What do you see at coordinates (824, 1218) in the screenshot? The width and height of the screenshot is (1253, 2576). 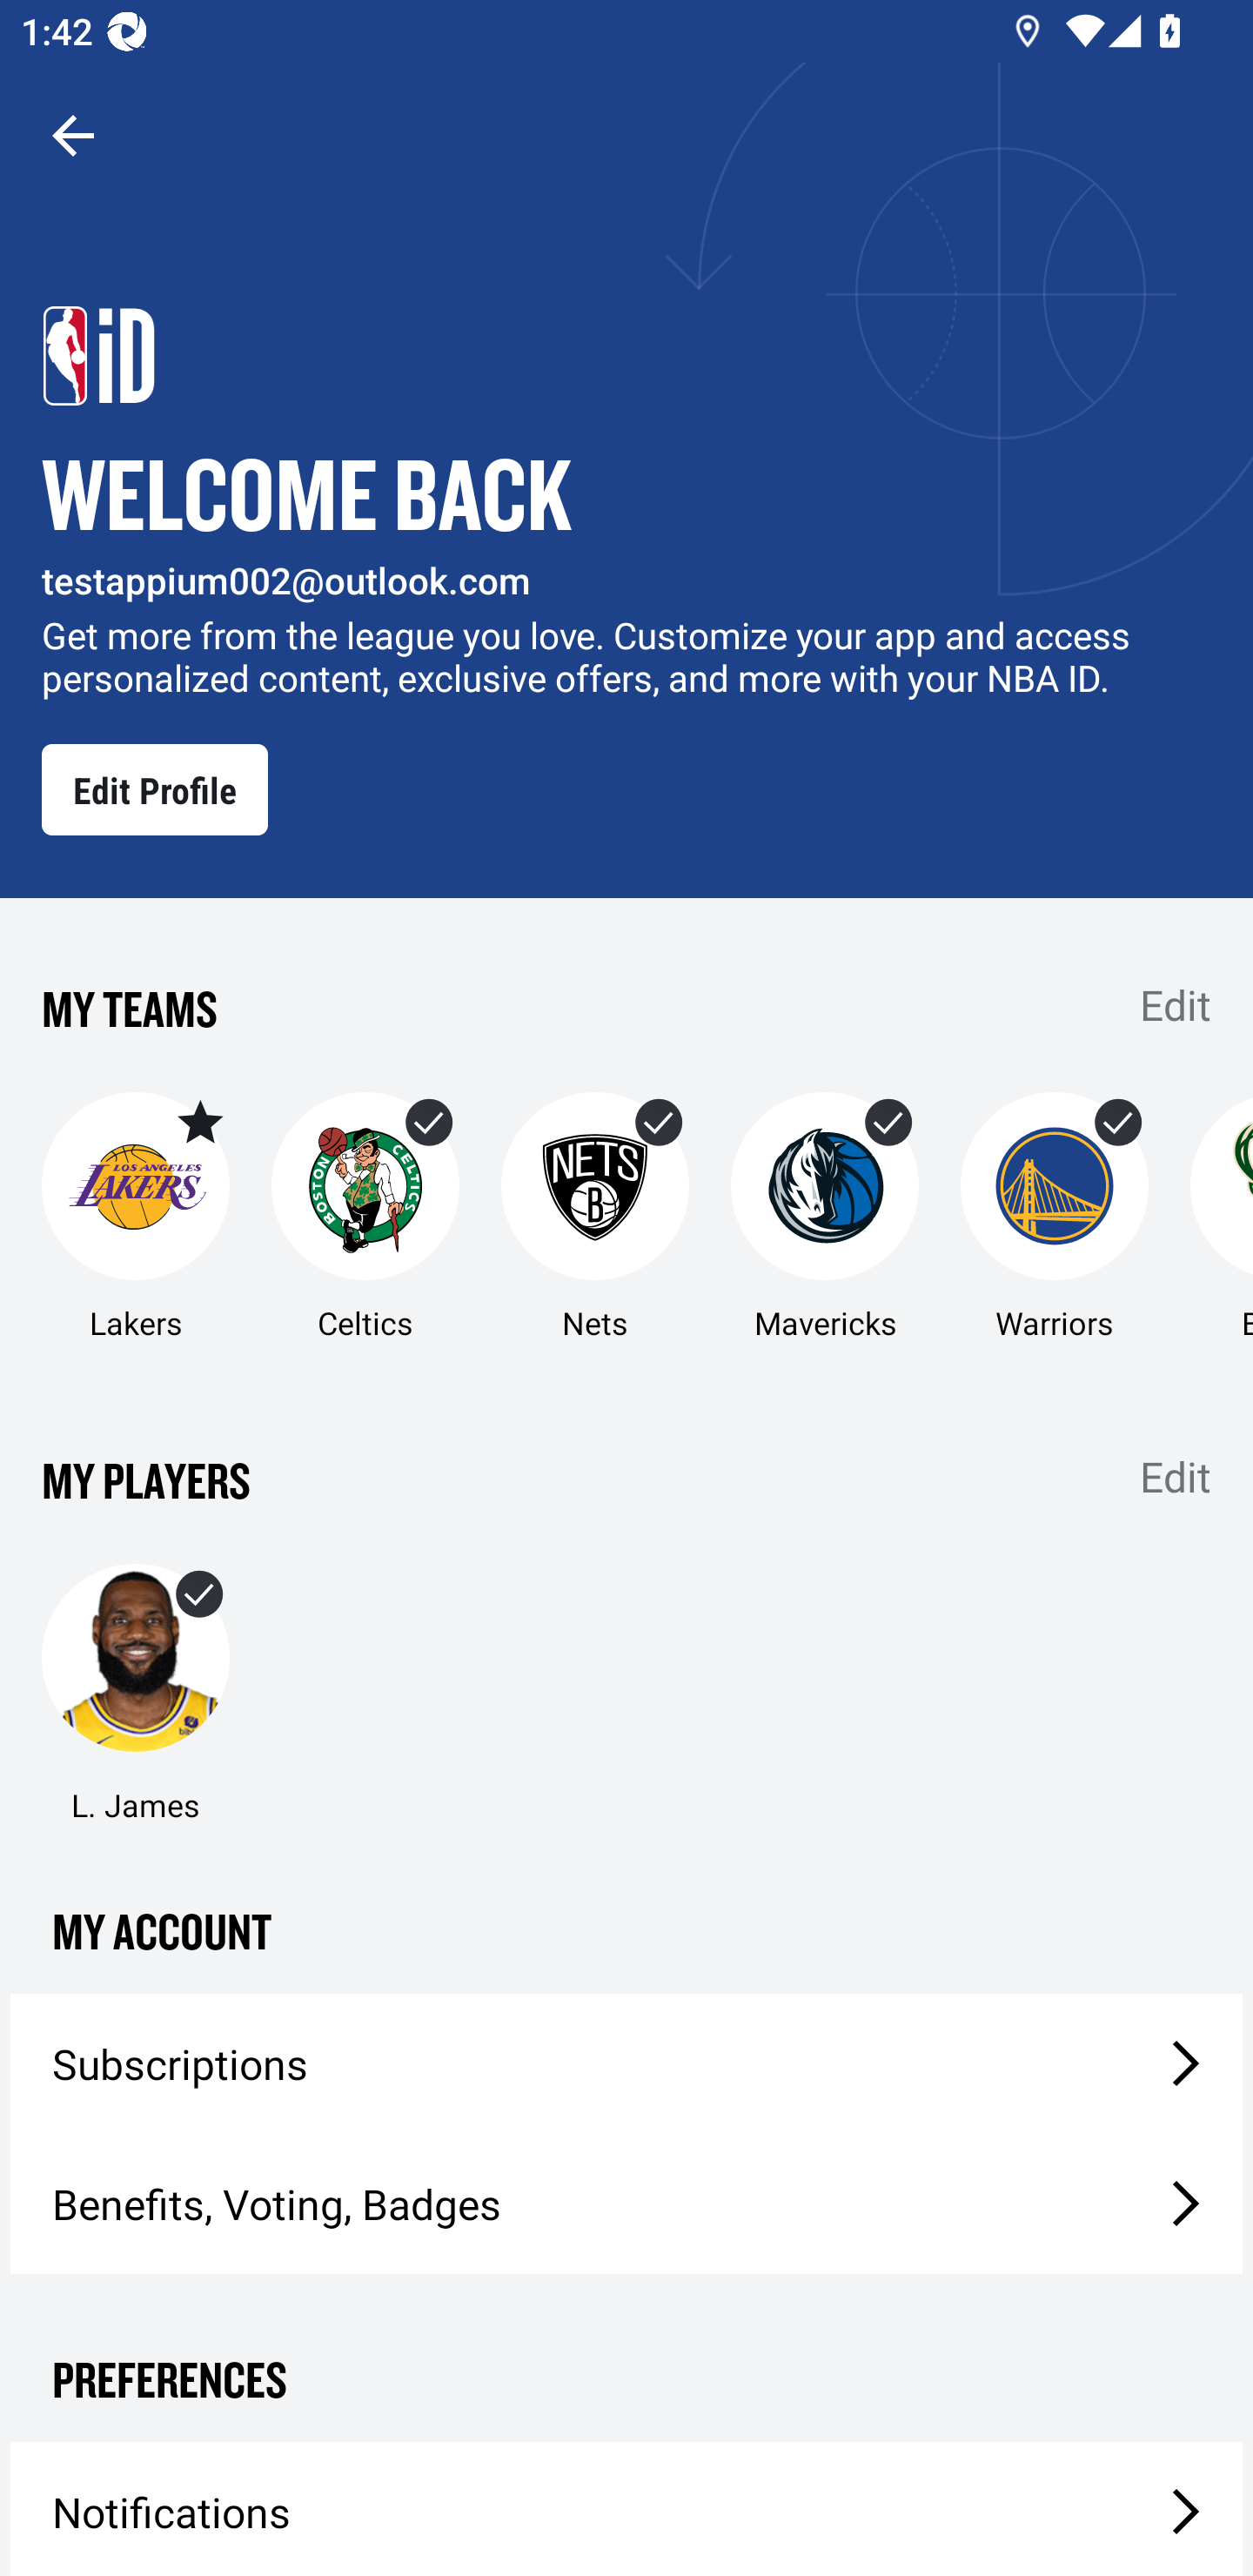 I see `Mavericks` at bounding box center [824, 1218].